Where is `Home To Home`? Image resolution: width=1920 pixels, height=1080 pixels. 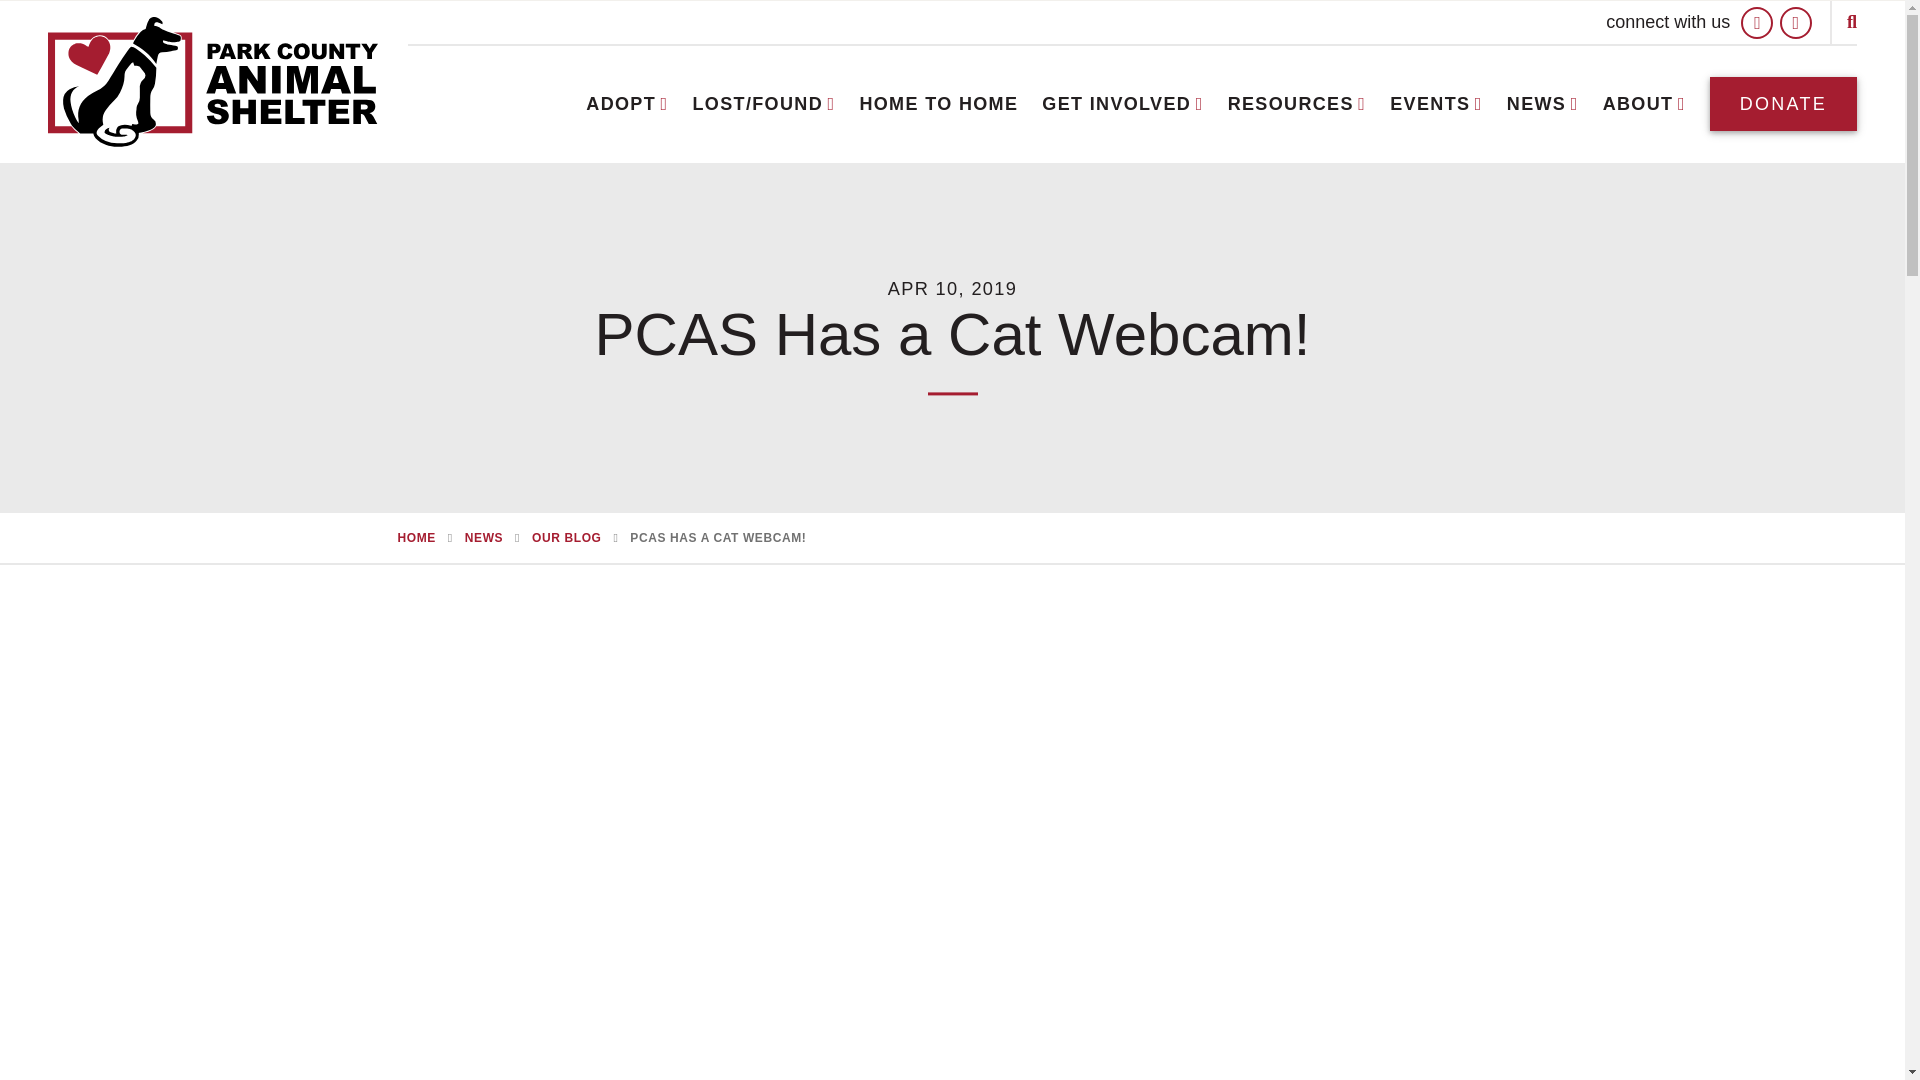 Home To Home is located at coordinates (938, 104).